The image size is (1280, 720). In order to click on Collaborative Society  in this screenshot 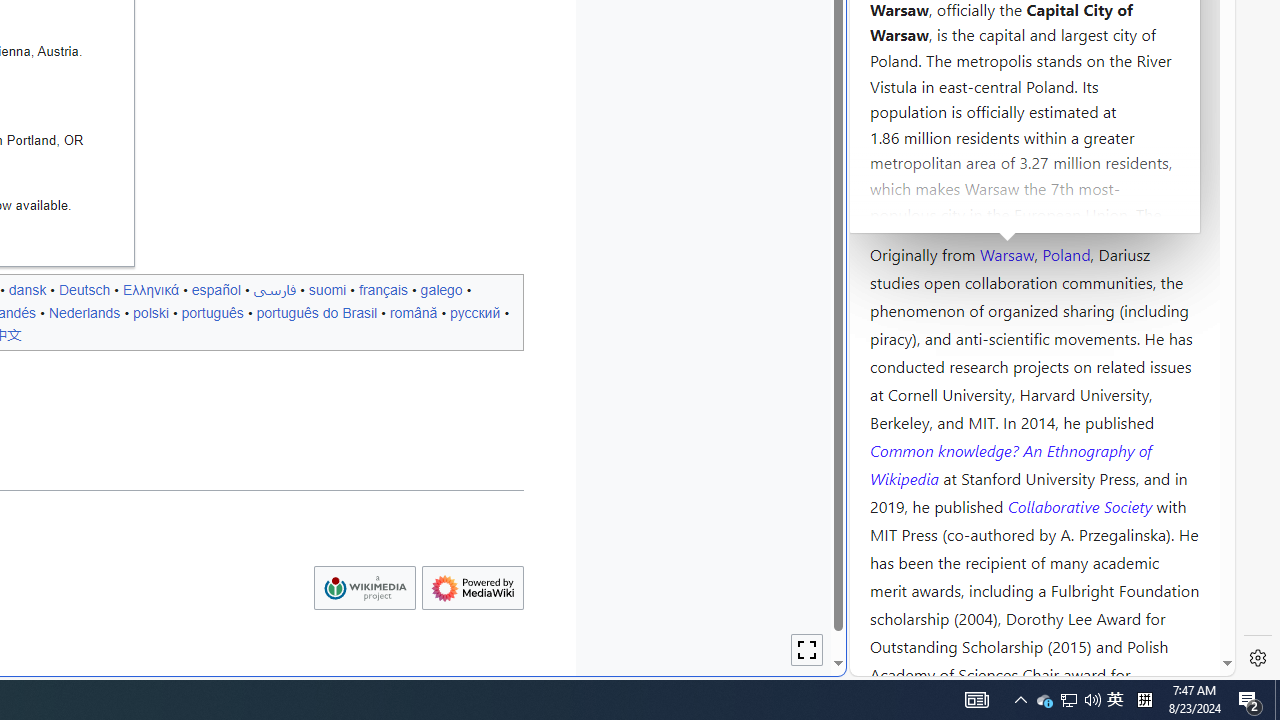, I will do `click(1082, 505)`.